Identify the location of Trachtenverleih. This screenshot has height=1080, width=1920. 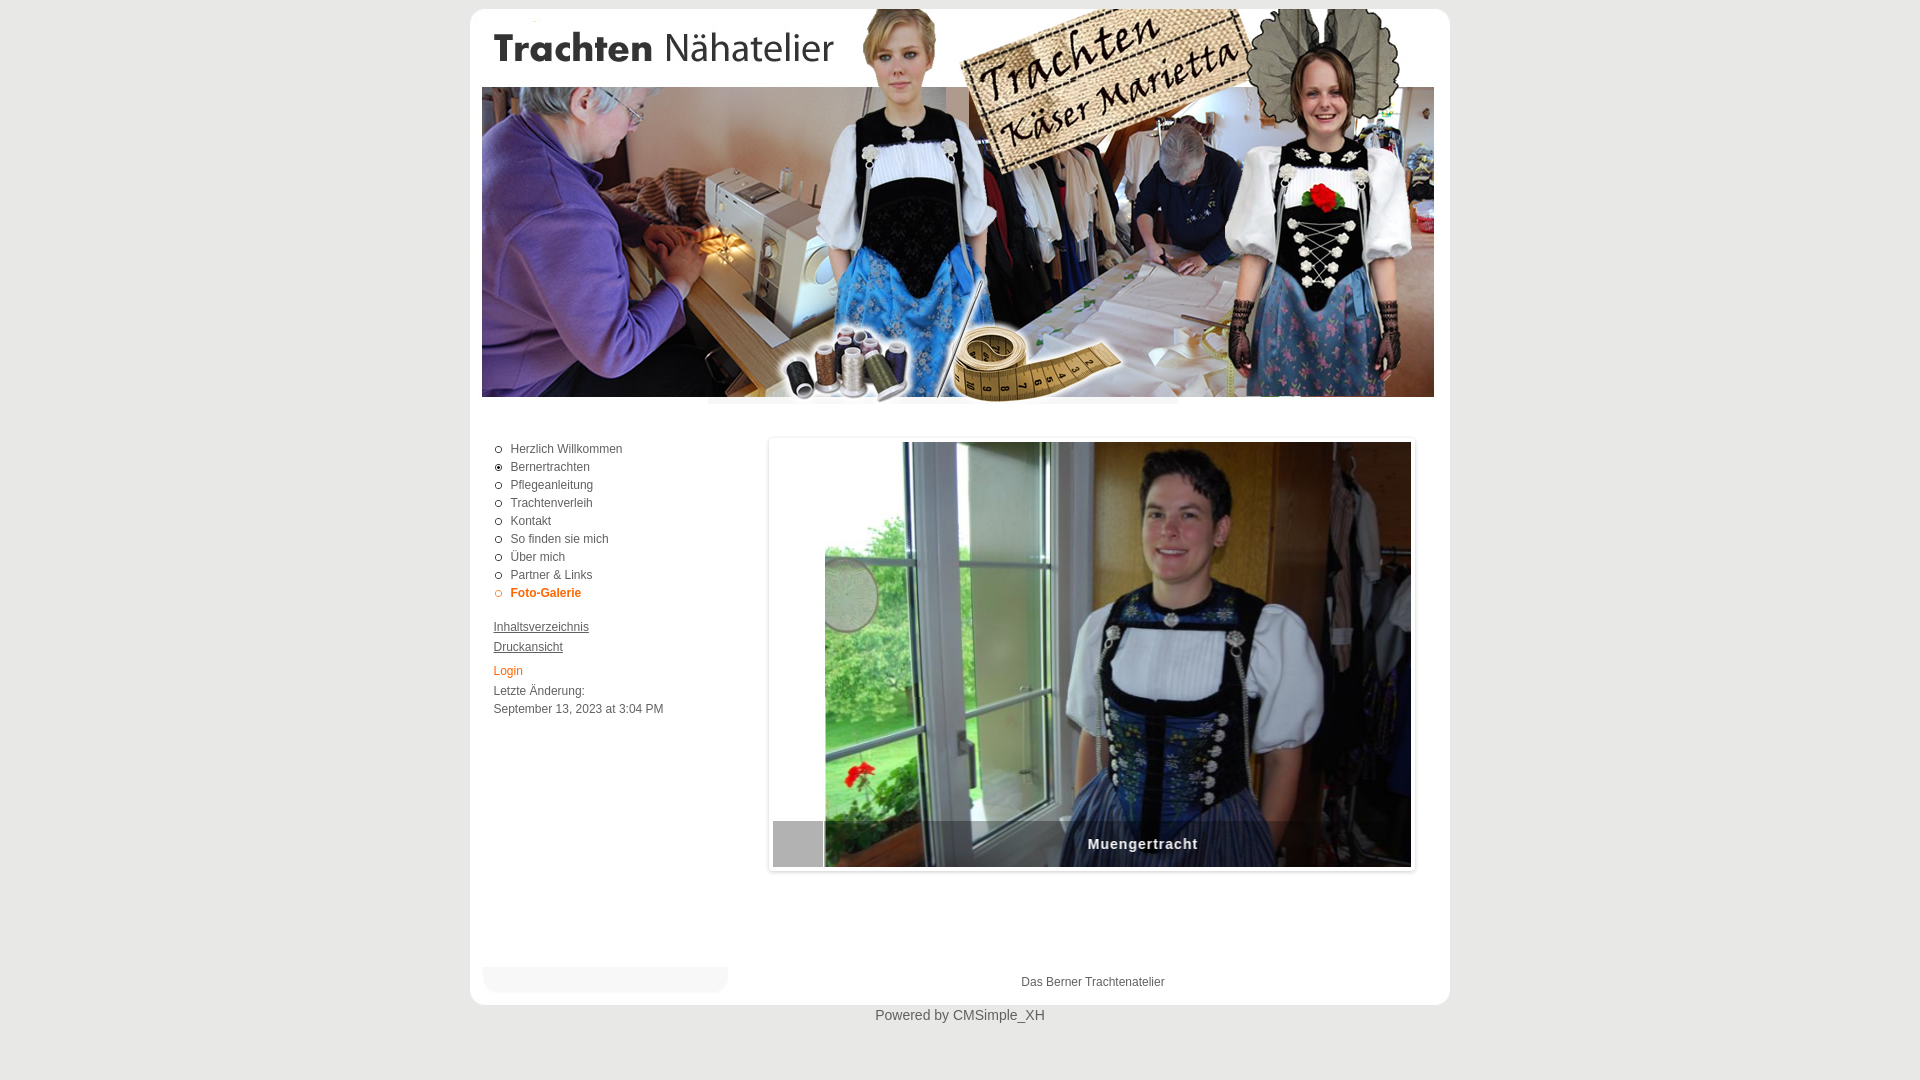
(551, 503).